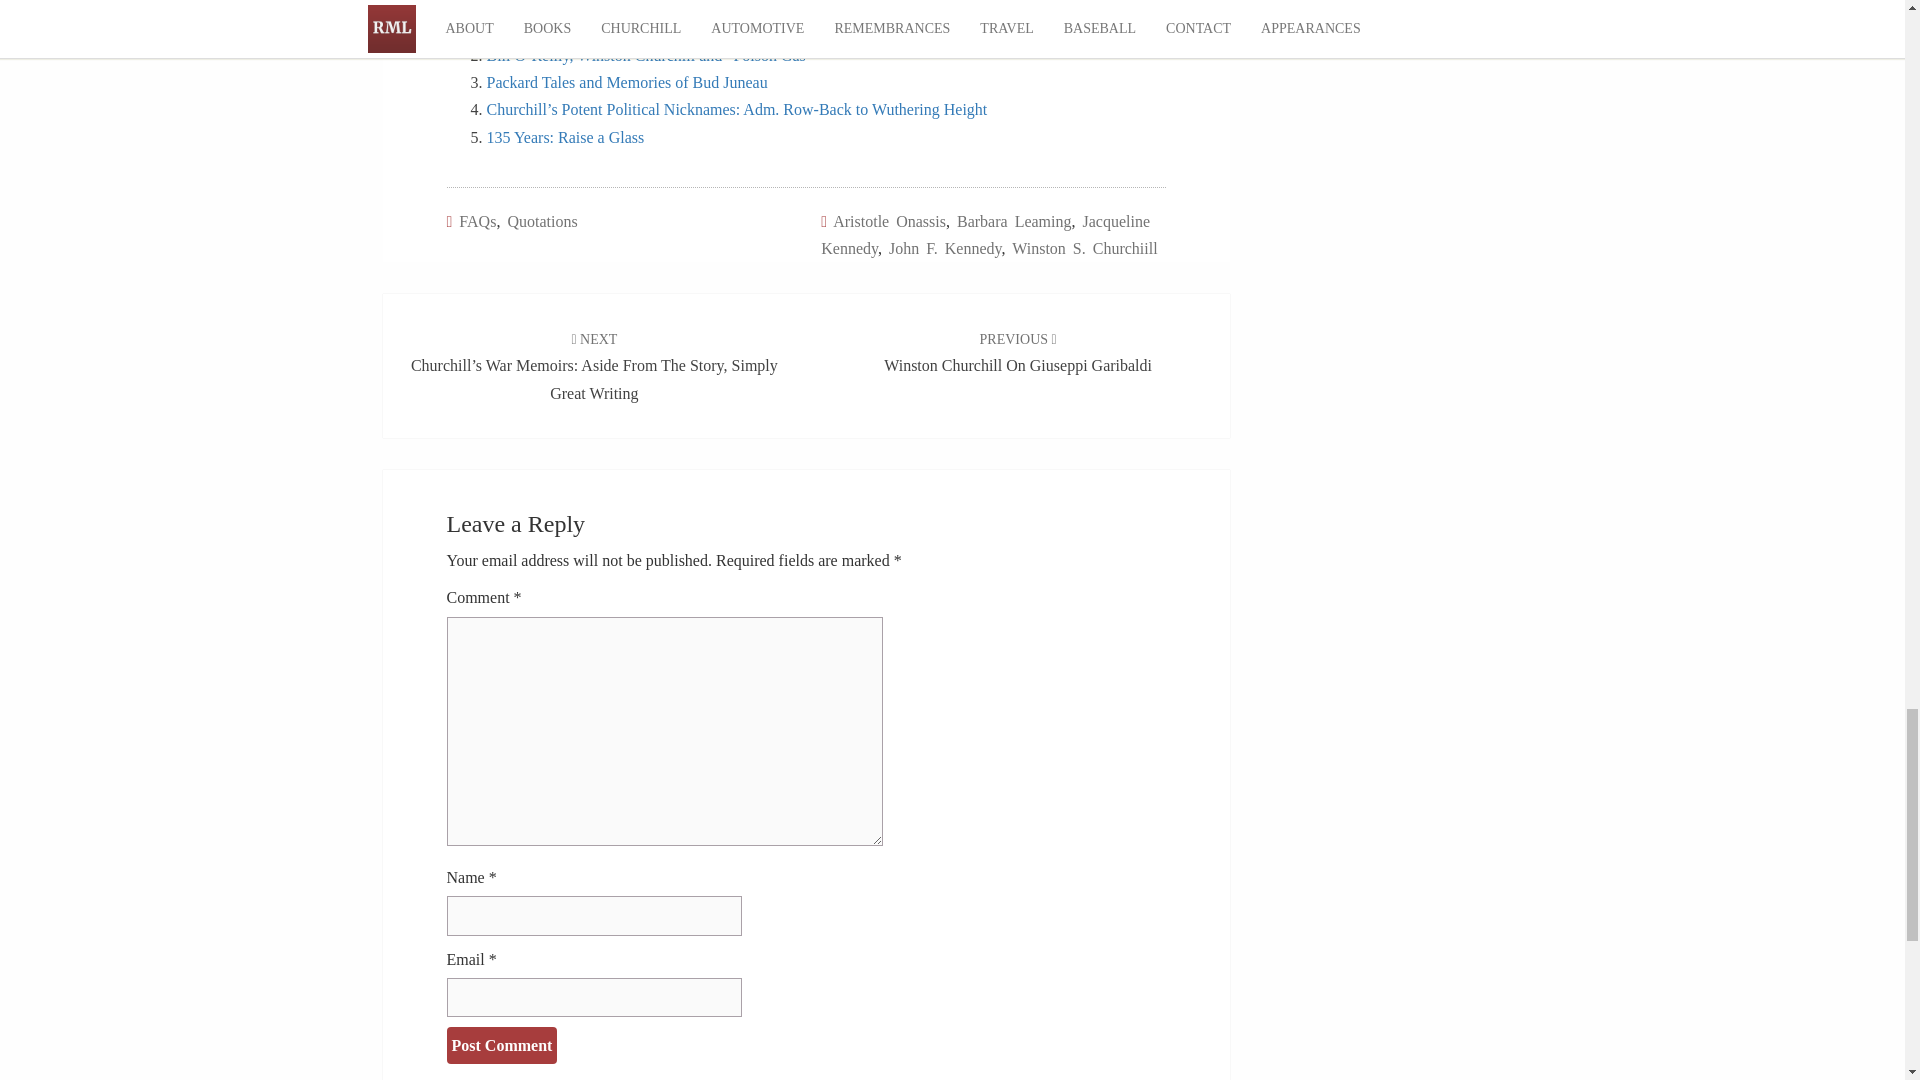  What do you see at coordinates (626, 82) in the screenshot?
I see `Packard Tales and Memories of Bud Juneau` at bounding box center [626, 82].